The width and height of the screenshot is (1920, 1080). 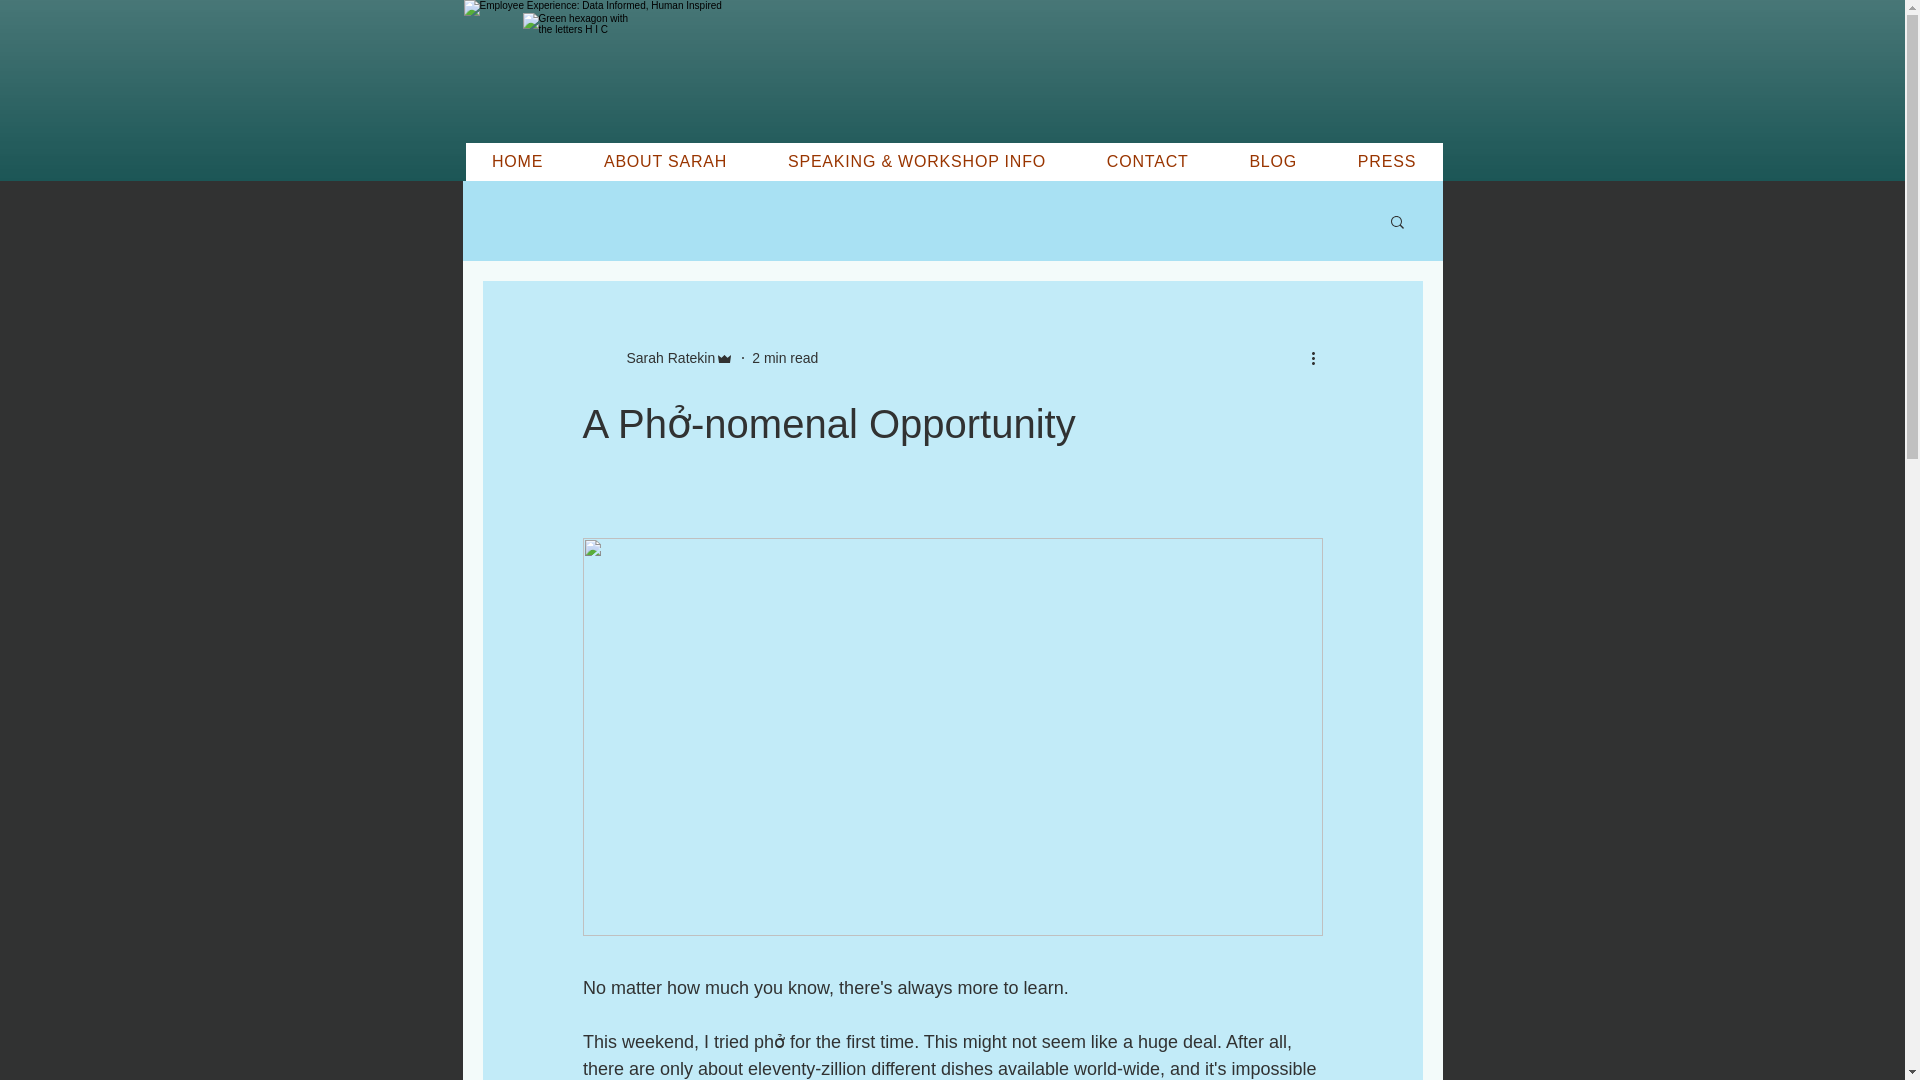 What do you see at coordinates (1147, 162) in the screenshot?
I see `CONTACT` at bounding box center [1147, 162].